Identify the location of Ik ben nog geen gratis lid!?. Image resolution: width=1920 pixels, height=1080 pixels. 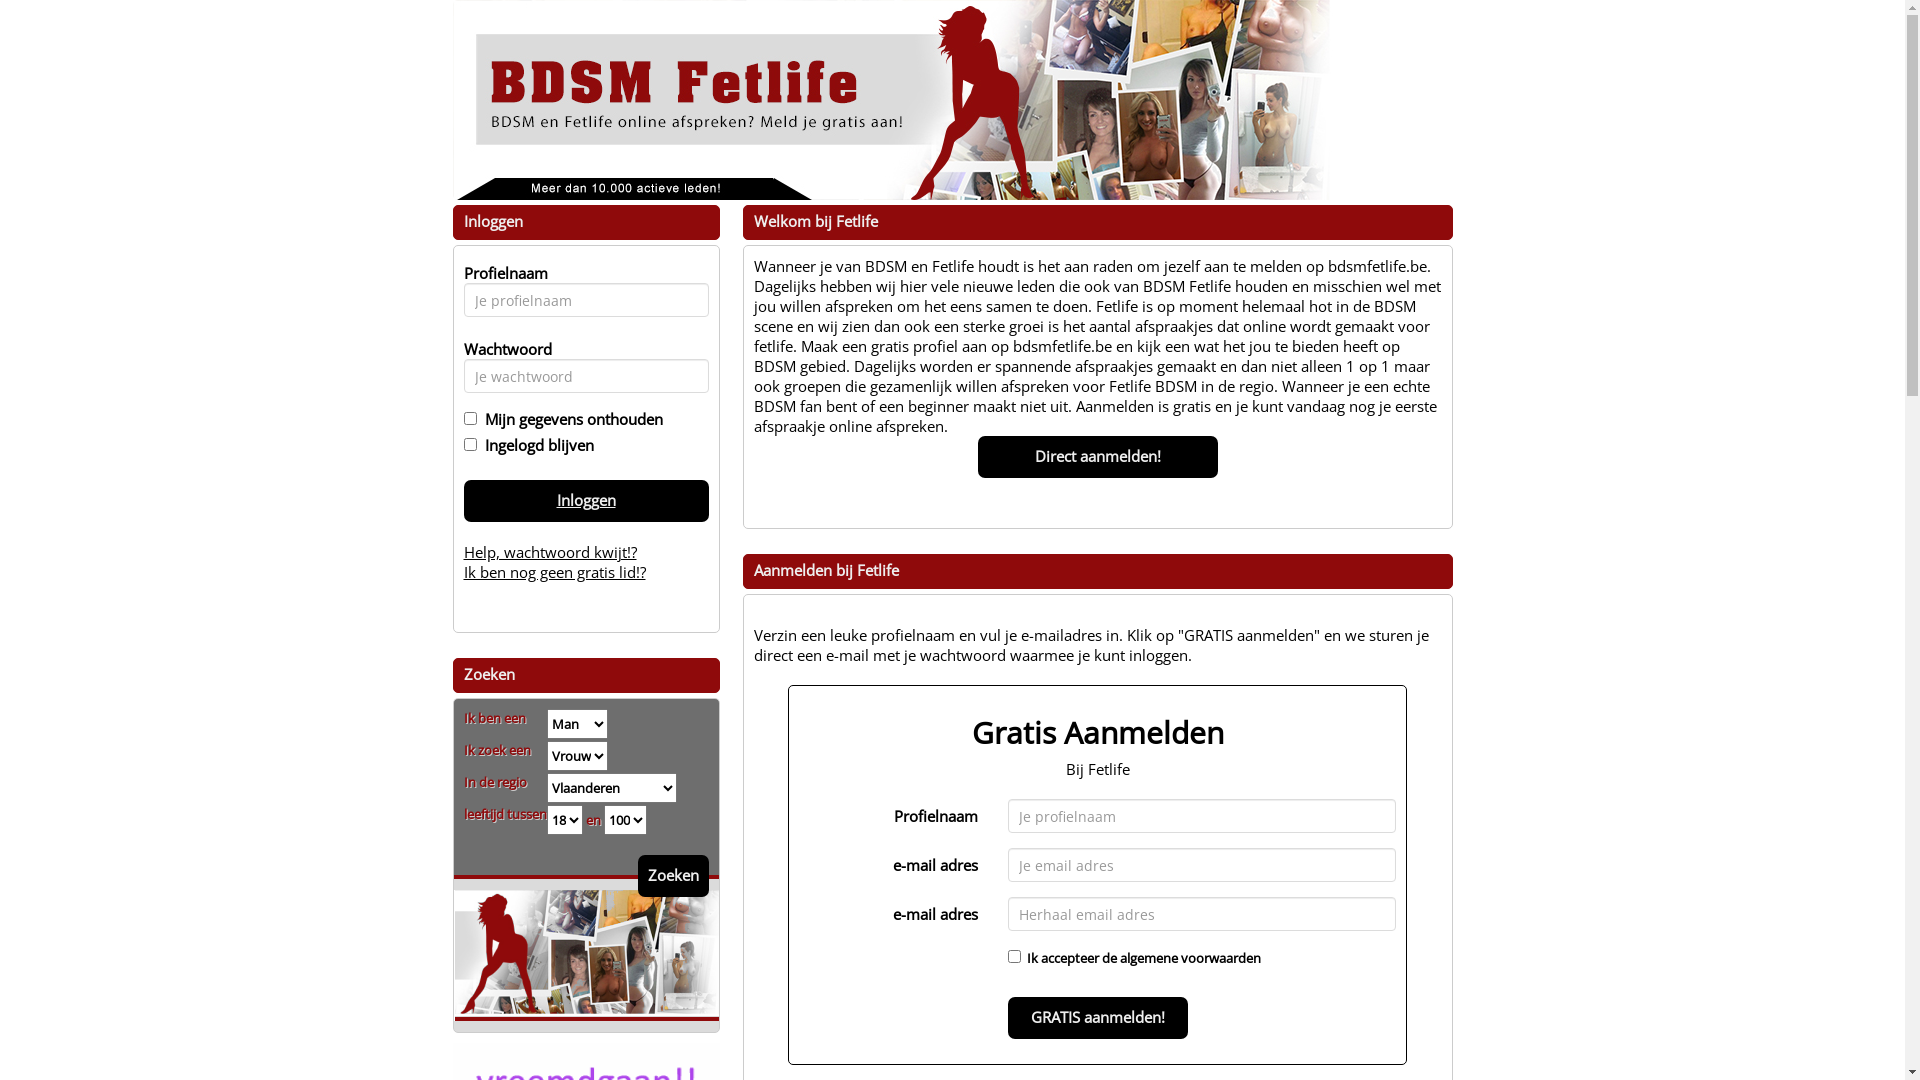
(555, 572).